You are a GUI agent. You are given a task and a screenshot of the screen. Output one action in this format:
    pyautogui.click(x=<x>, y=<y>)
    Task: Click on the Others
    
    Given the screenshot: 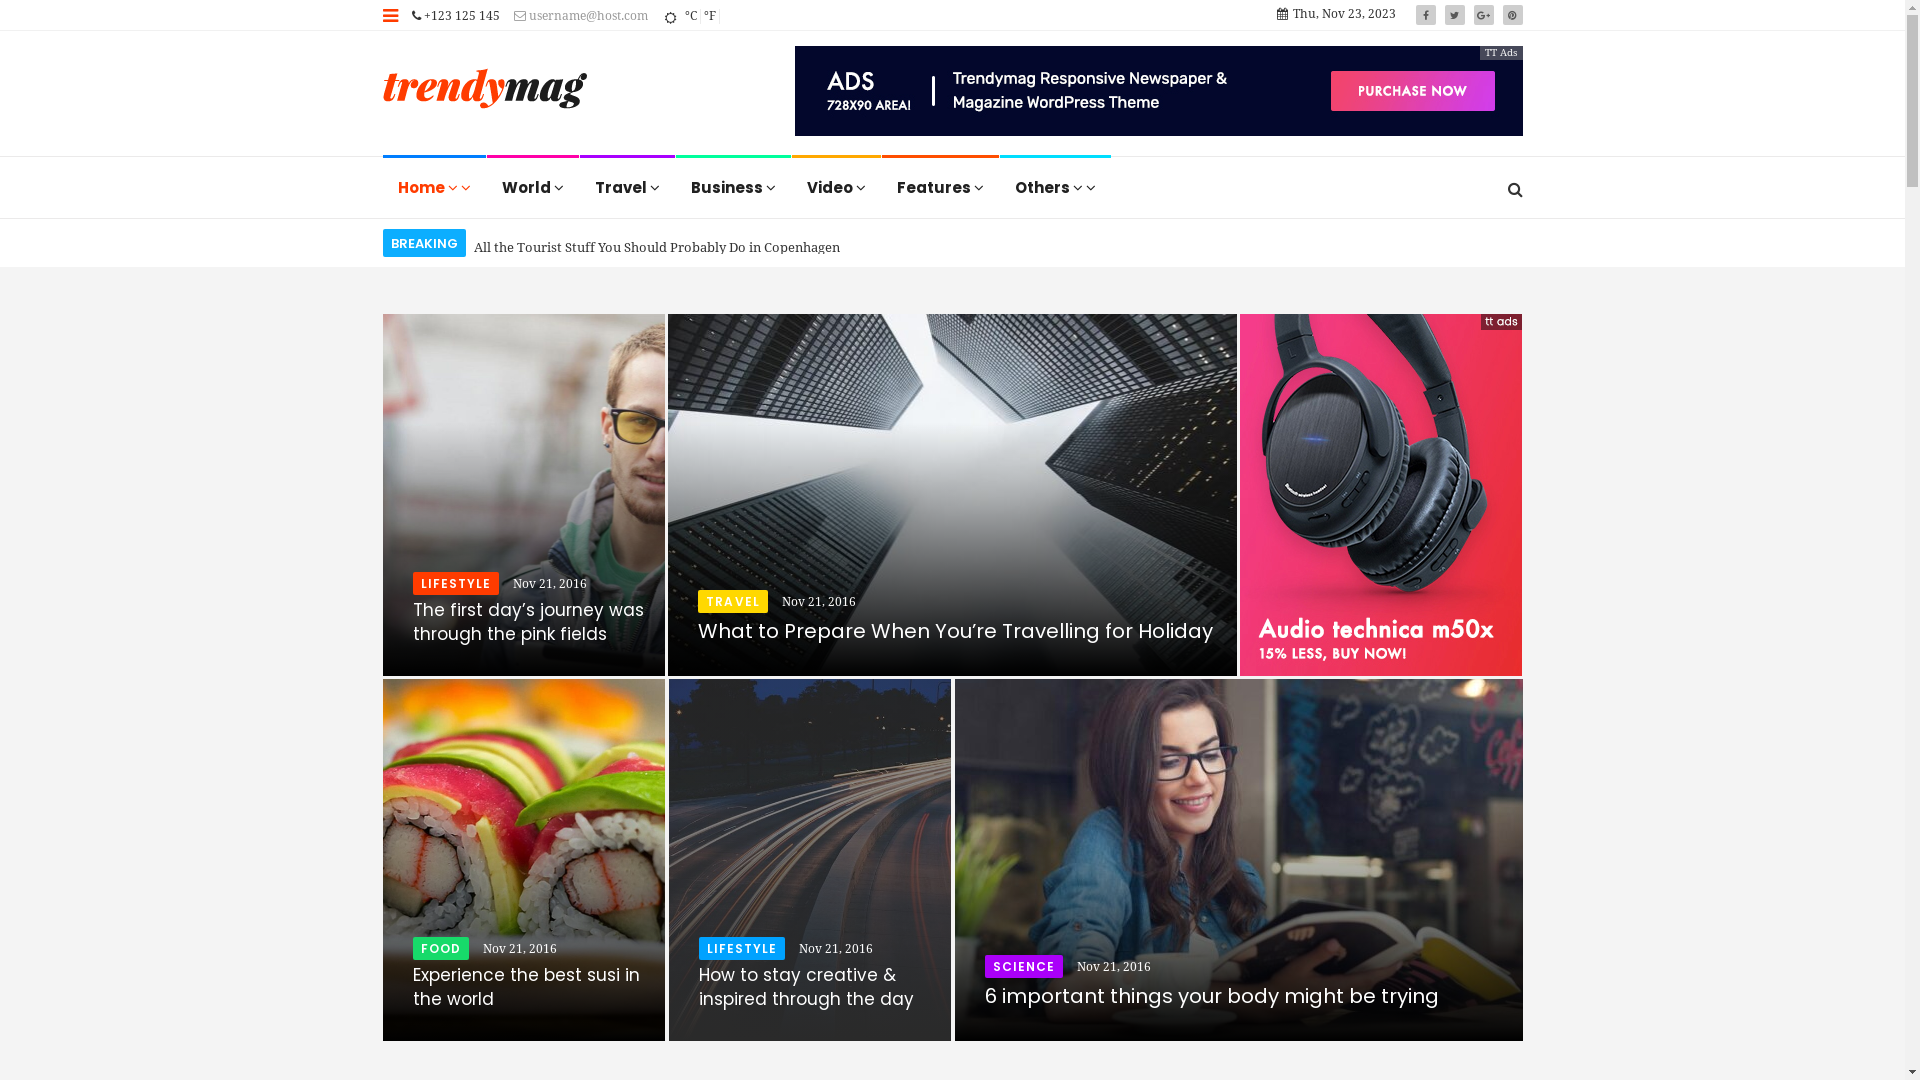 What is the action you would take?
    pyautogui.click(x=1054, y=188)
    